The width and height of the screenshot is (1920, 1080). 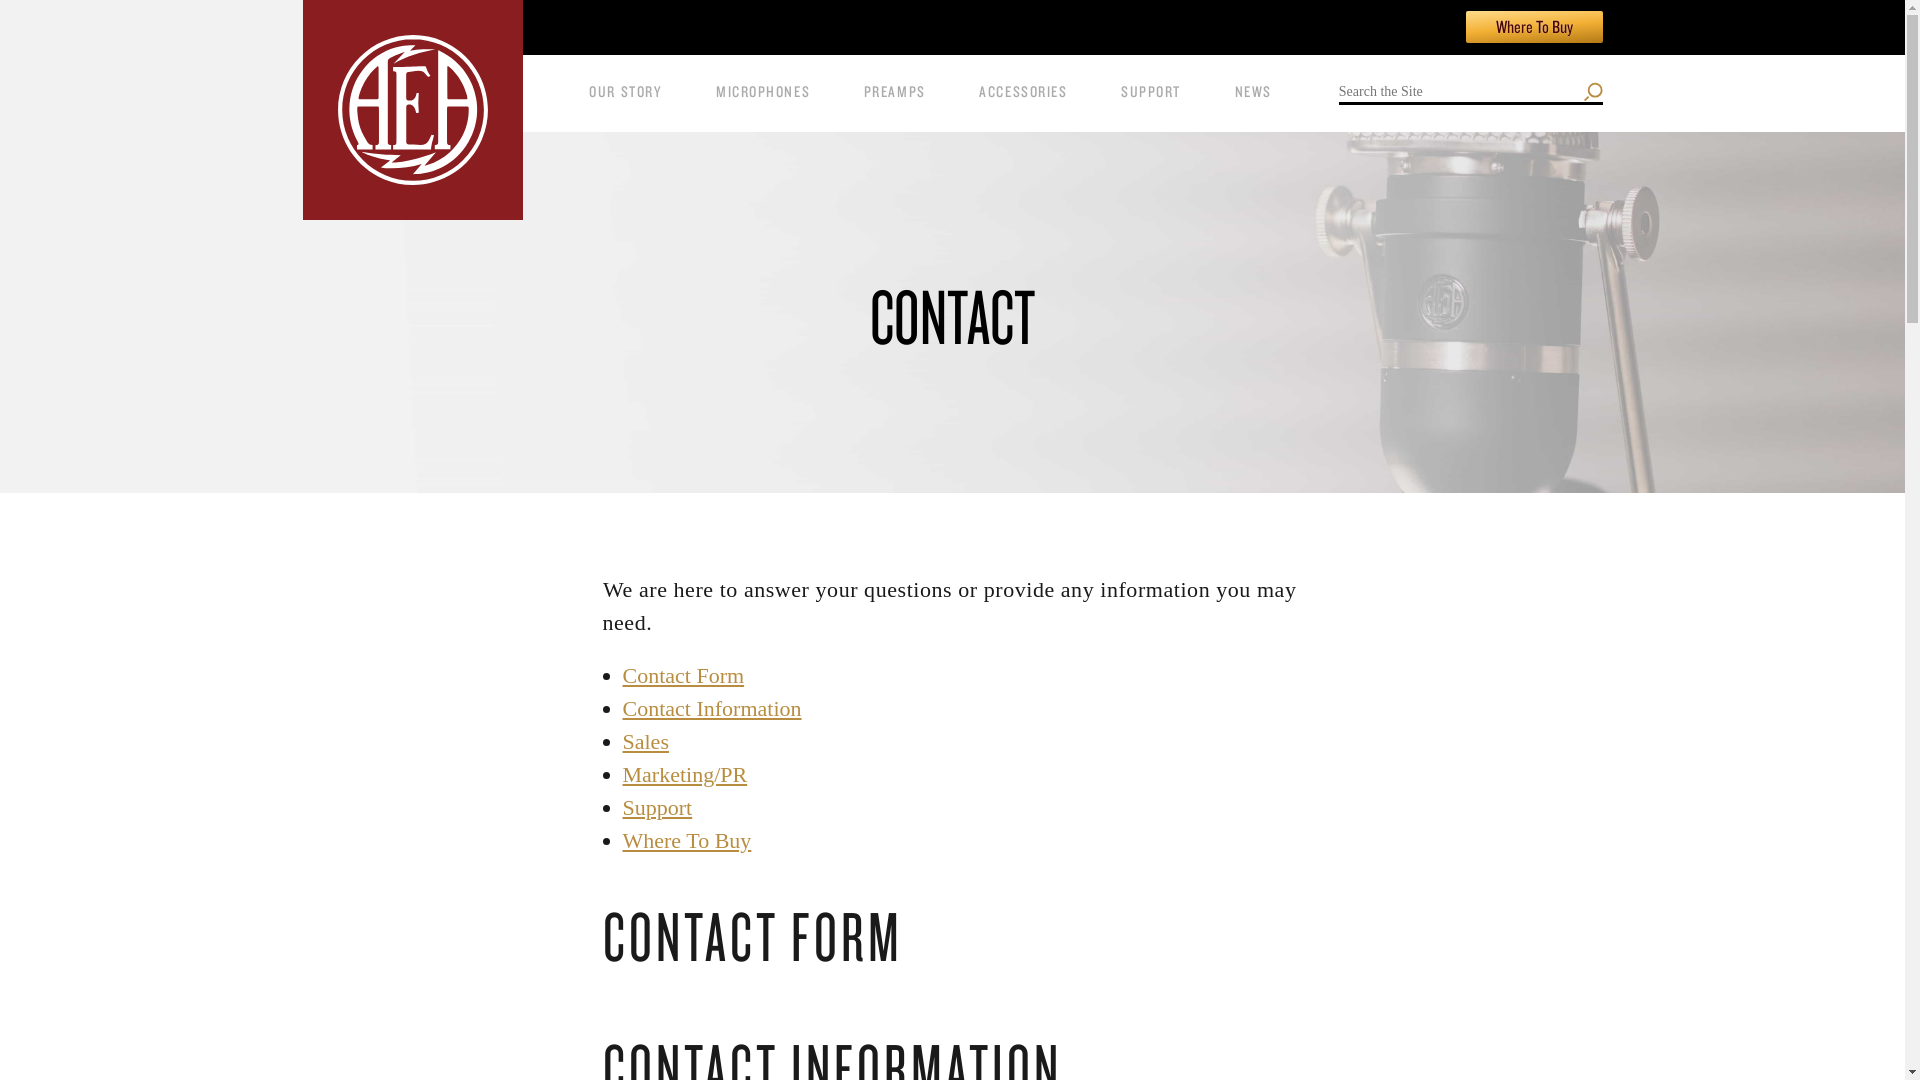 I want to click on Contact Form, so click(x=683, y=675).